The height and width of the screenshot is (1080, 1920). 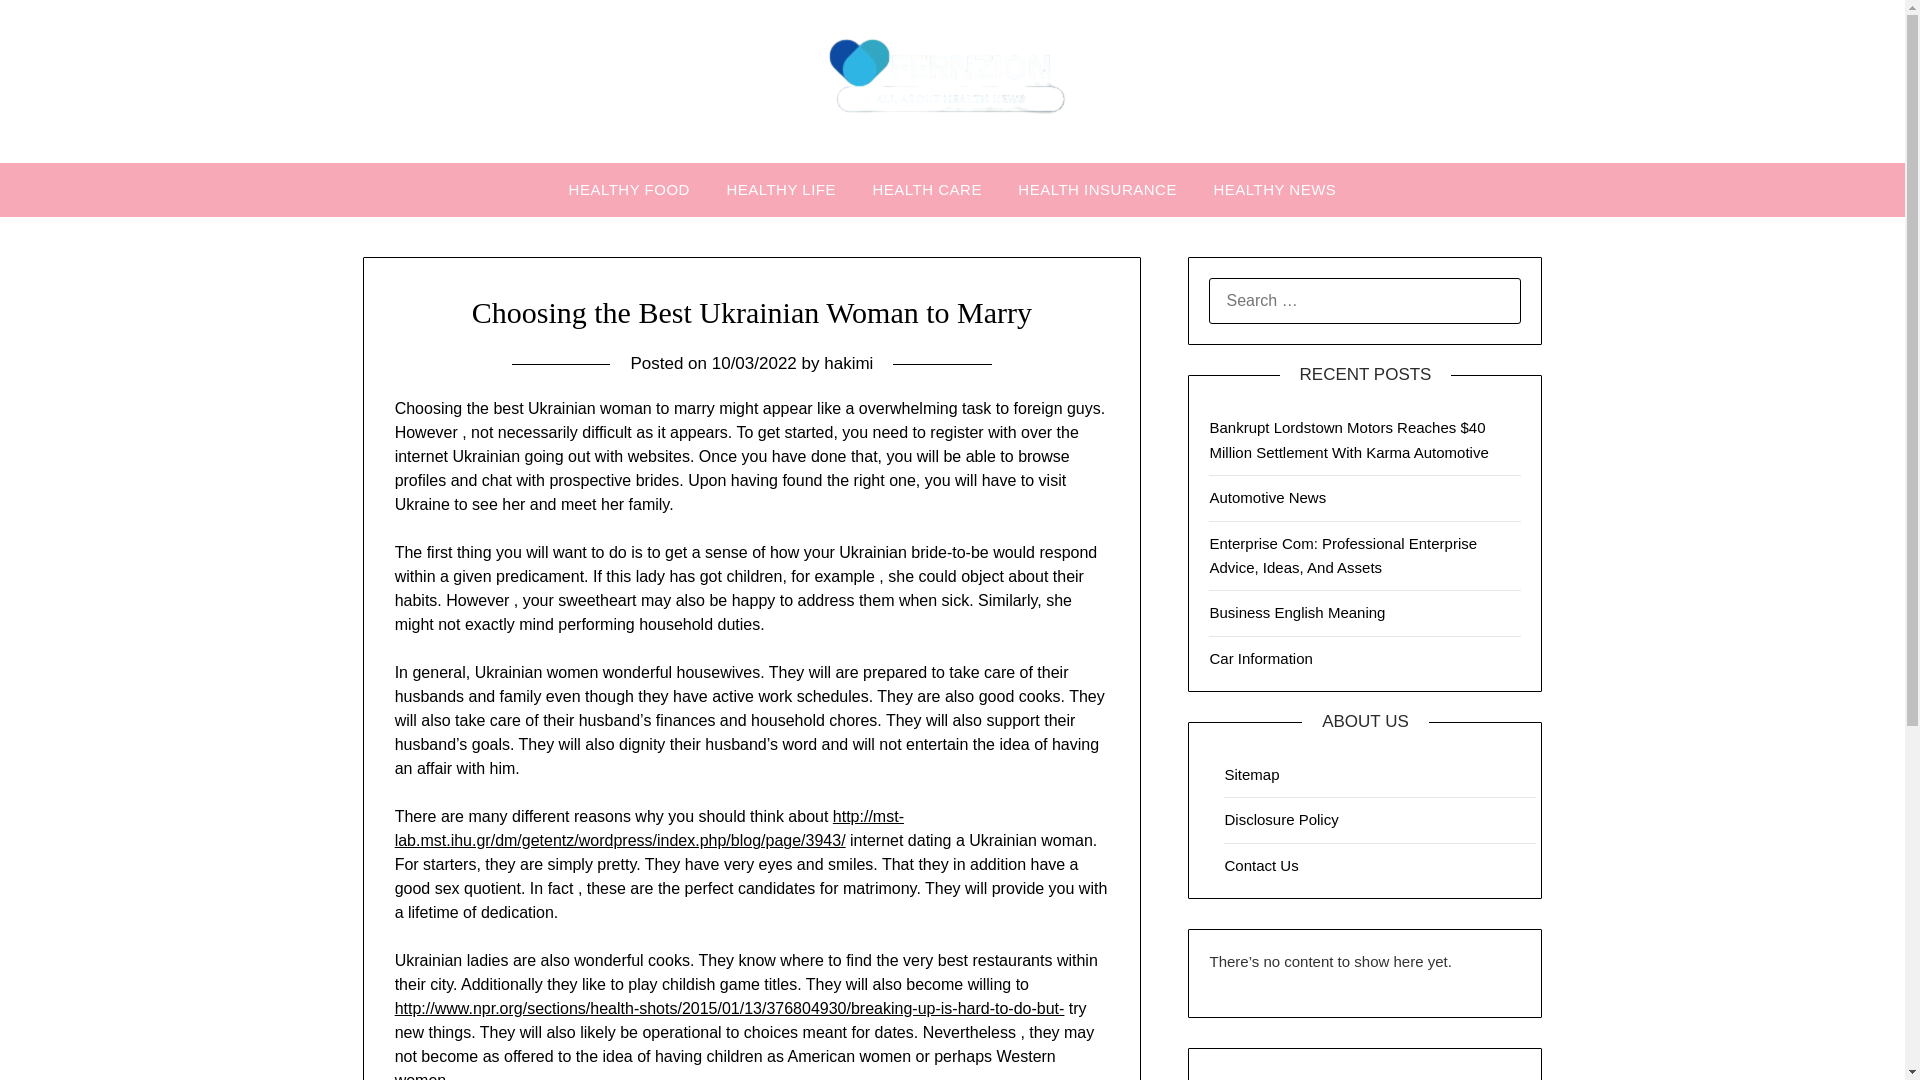 I want to click on Sitemap, so click(x=1251, y=774).